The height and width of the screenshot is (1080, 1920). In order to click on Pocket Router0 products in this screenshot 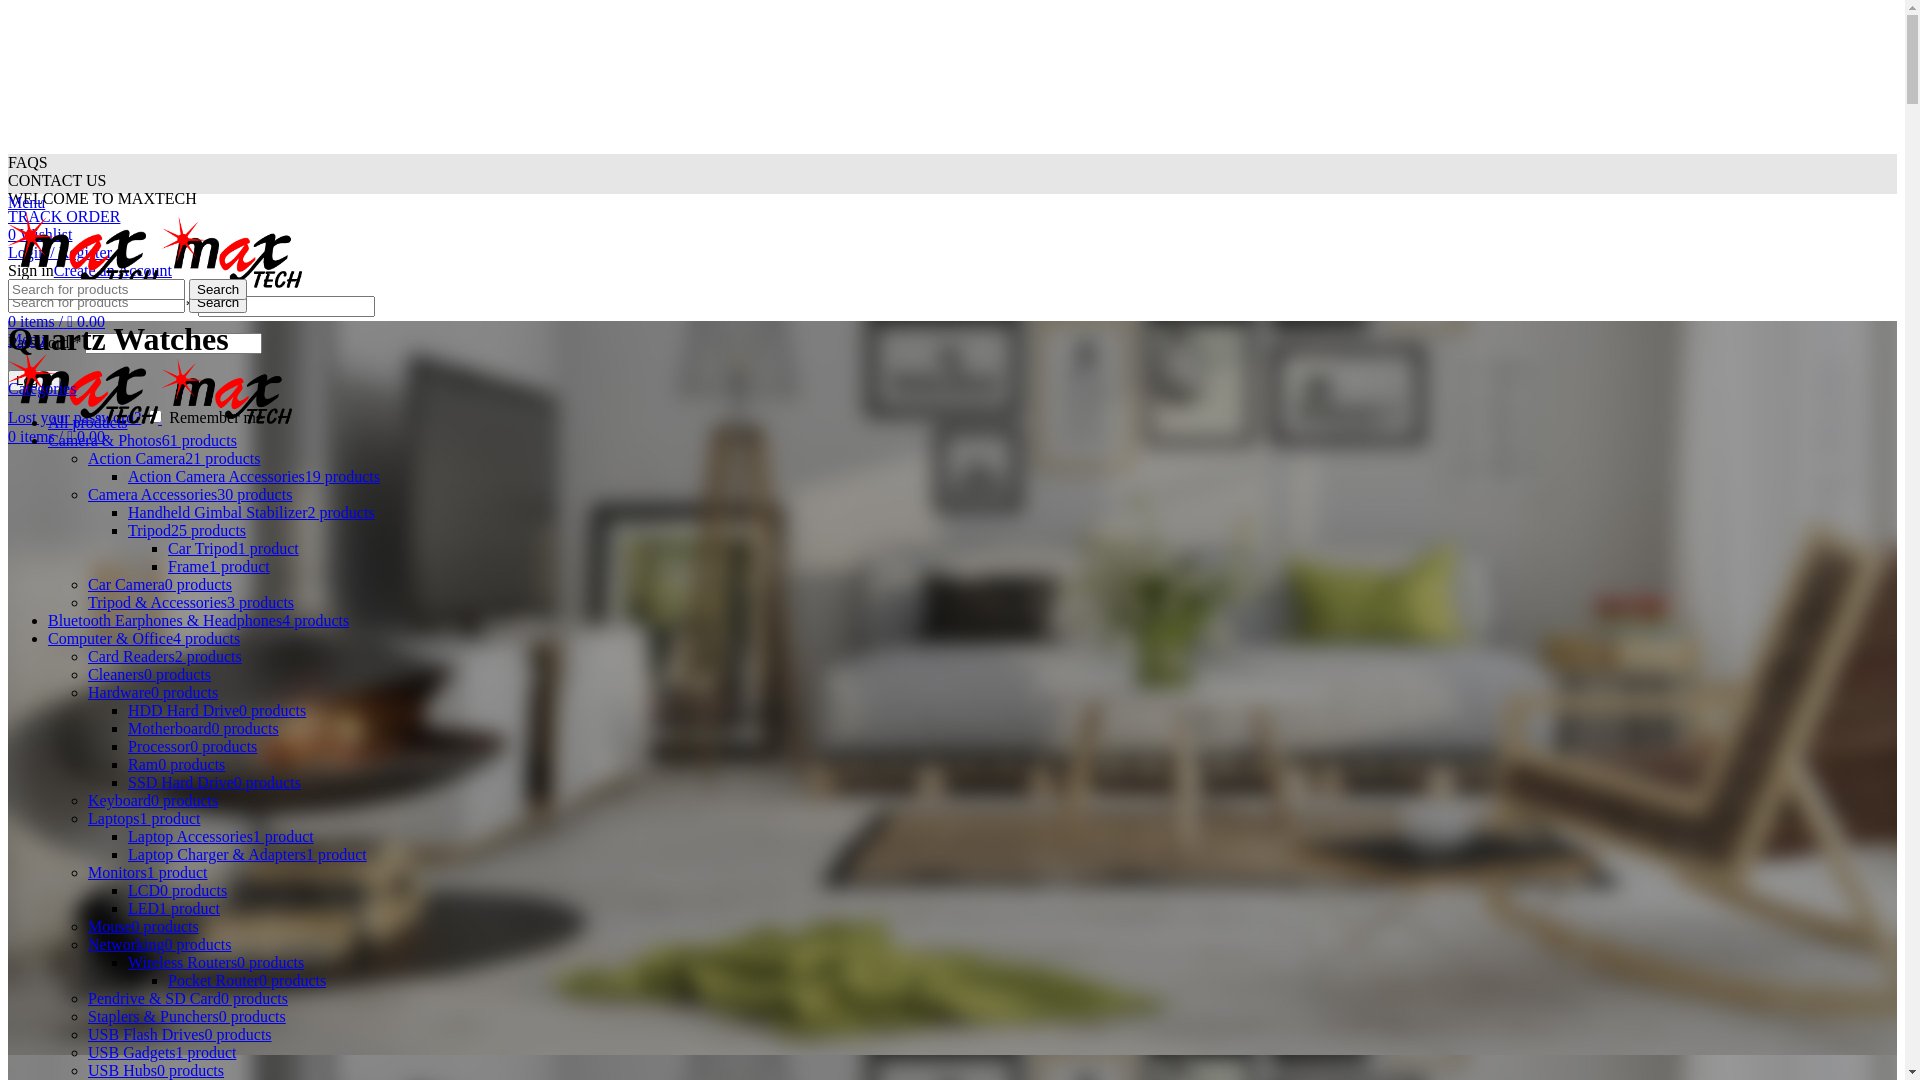, I will do `click(247, 980)`.